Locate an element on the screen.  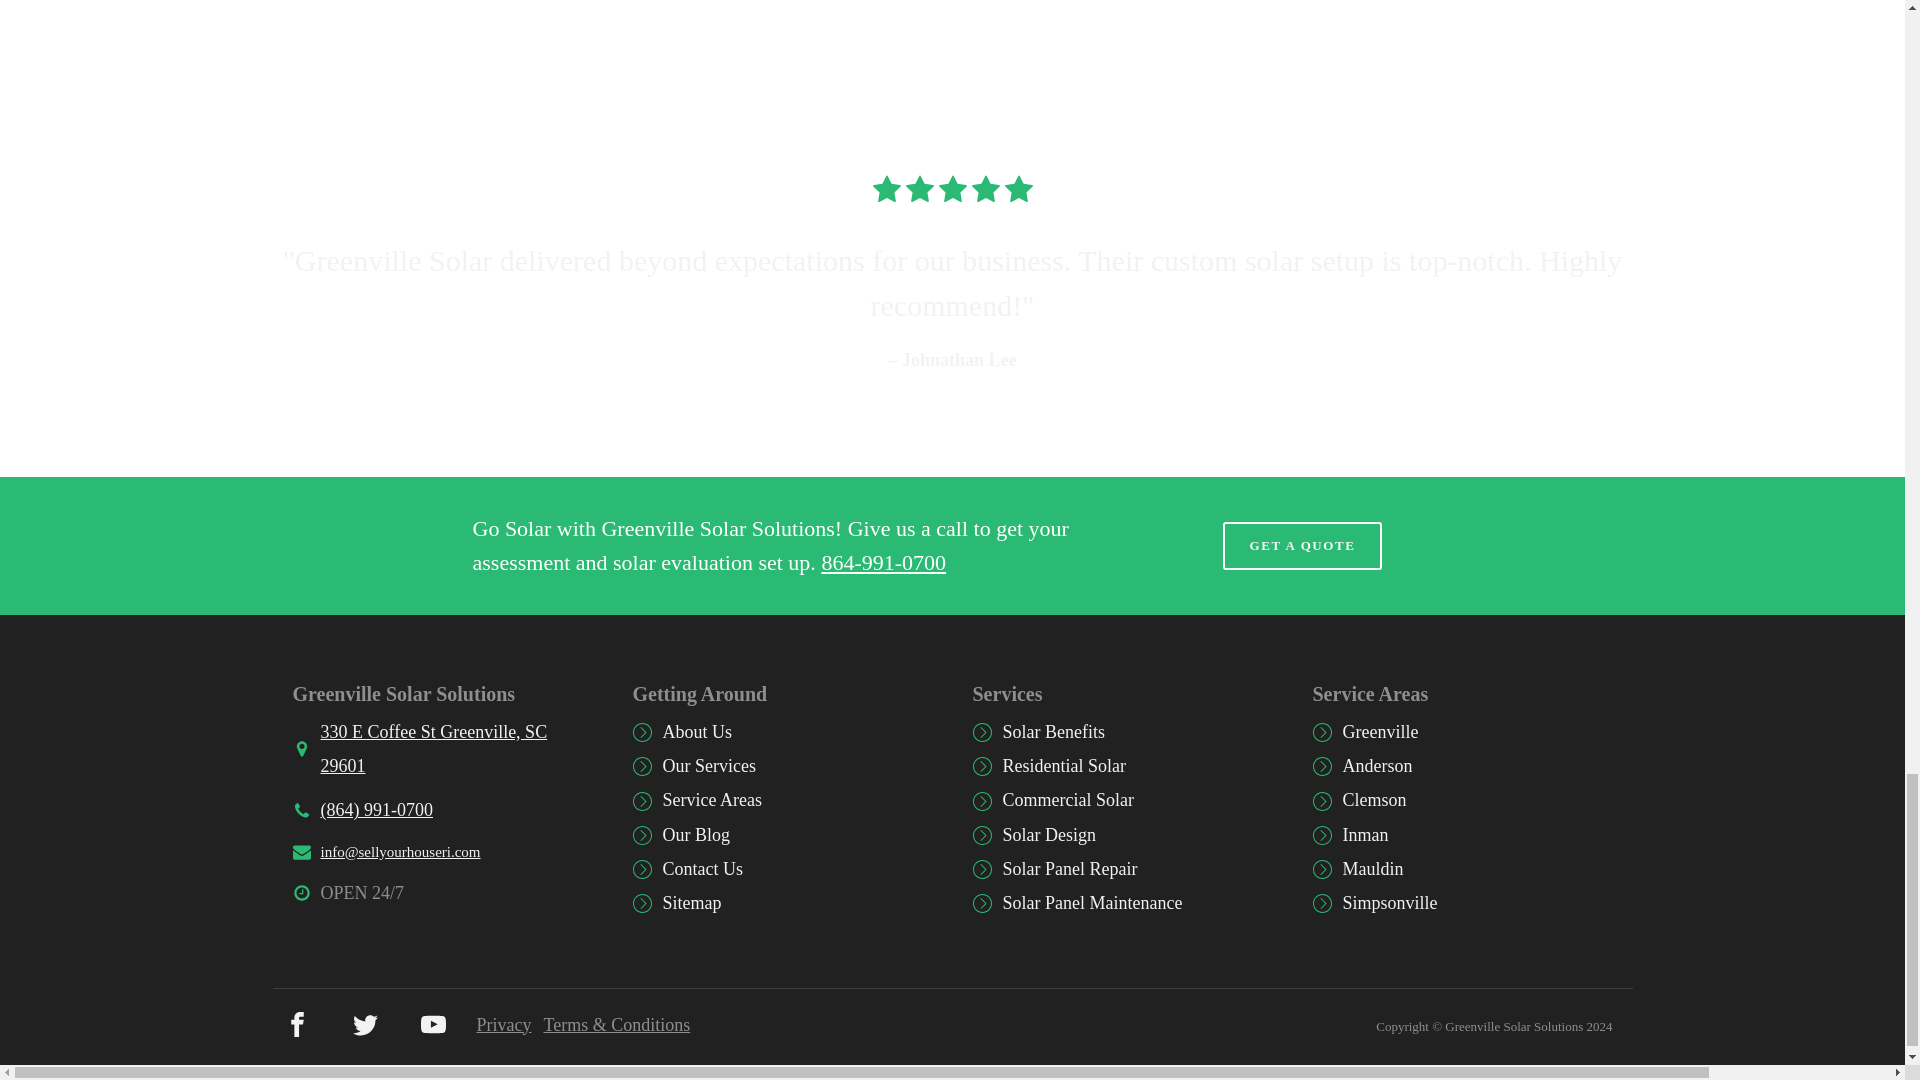
Solar Design is located at coordinates (1049, 834).